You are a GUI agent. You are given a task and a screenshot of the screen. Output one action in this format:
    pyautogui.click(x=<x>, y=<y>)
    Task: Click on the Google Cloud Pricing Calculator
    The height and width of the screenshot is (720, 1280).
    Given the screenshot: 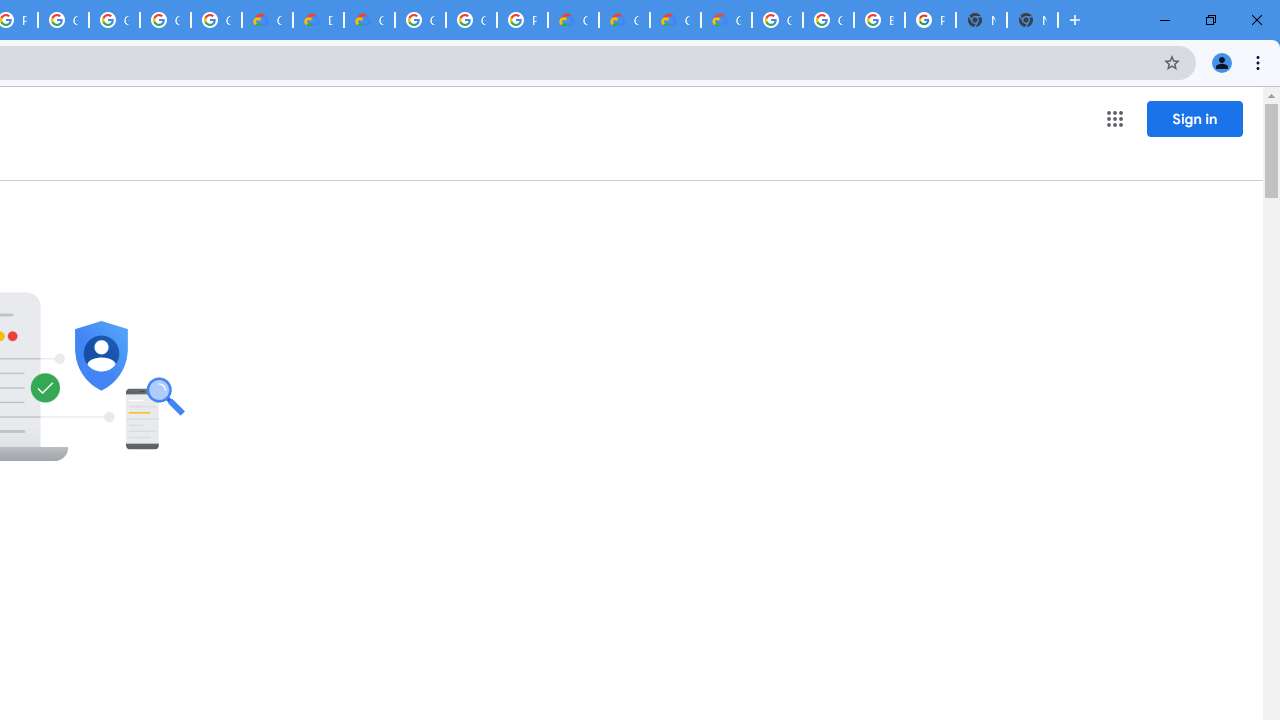 What is the action you would take?
    pyautogui.click(x=676, y=20)
    